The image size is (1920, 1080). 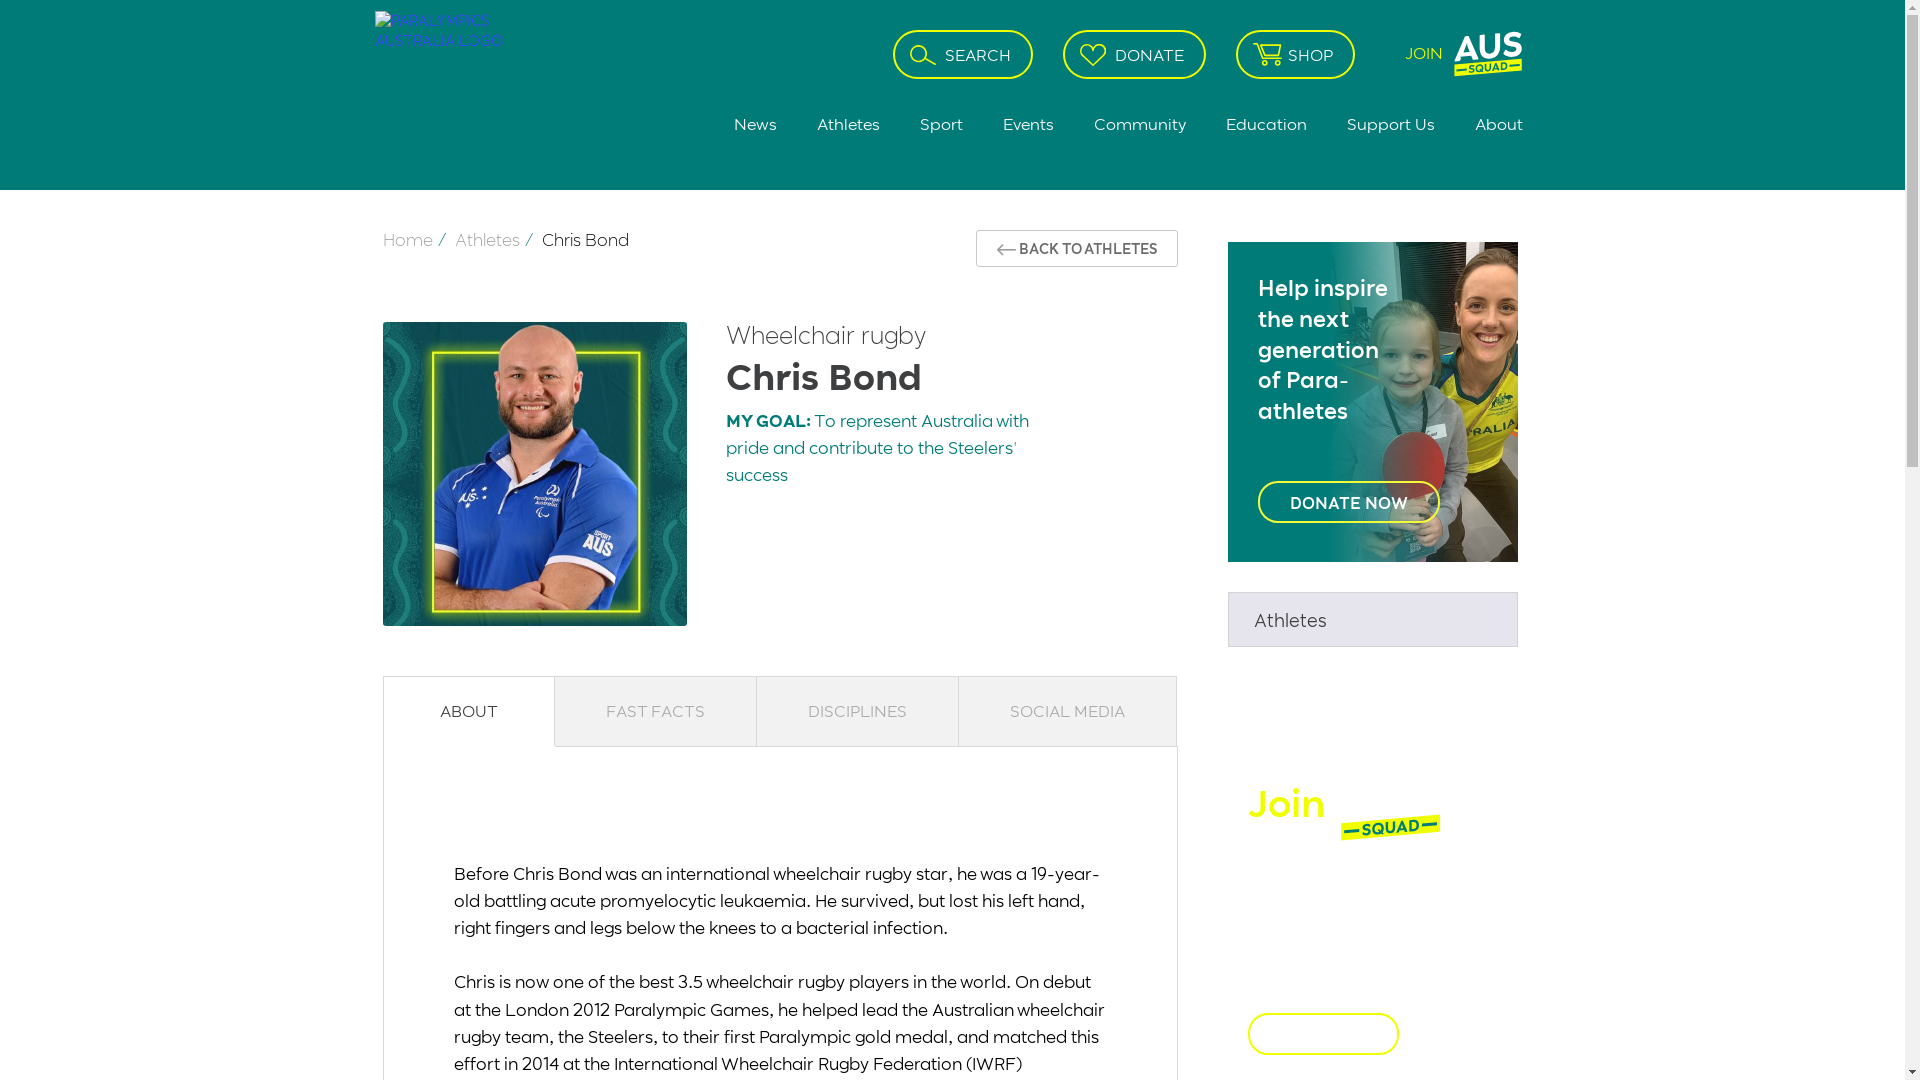 What do you see at coordinates (1390, 124) in the screenshot?
I see `Support Us` at bounding box center [1390, 124].